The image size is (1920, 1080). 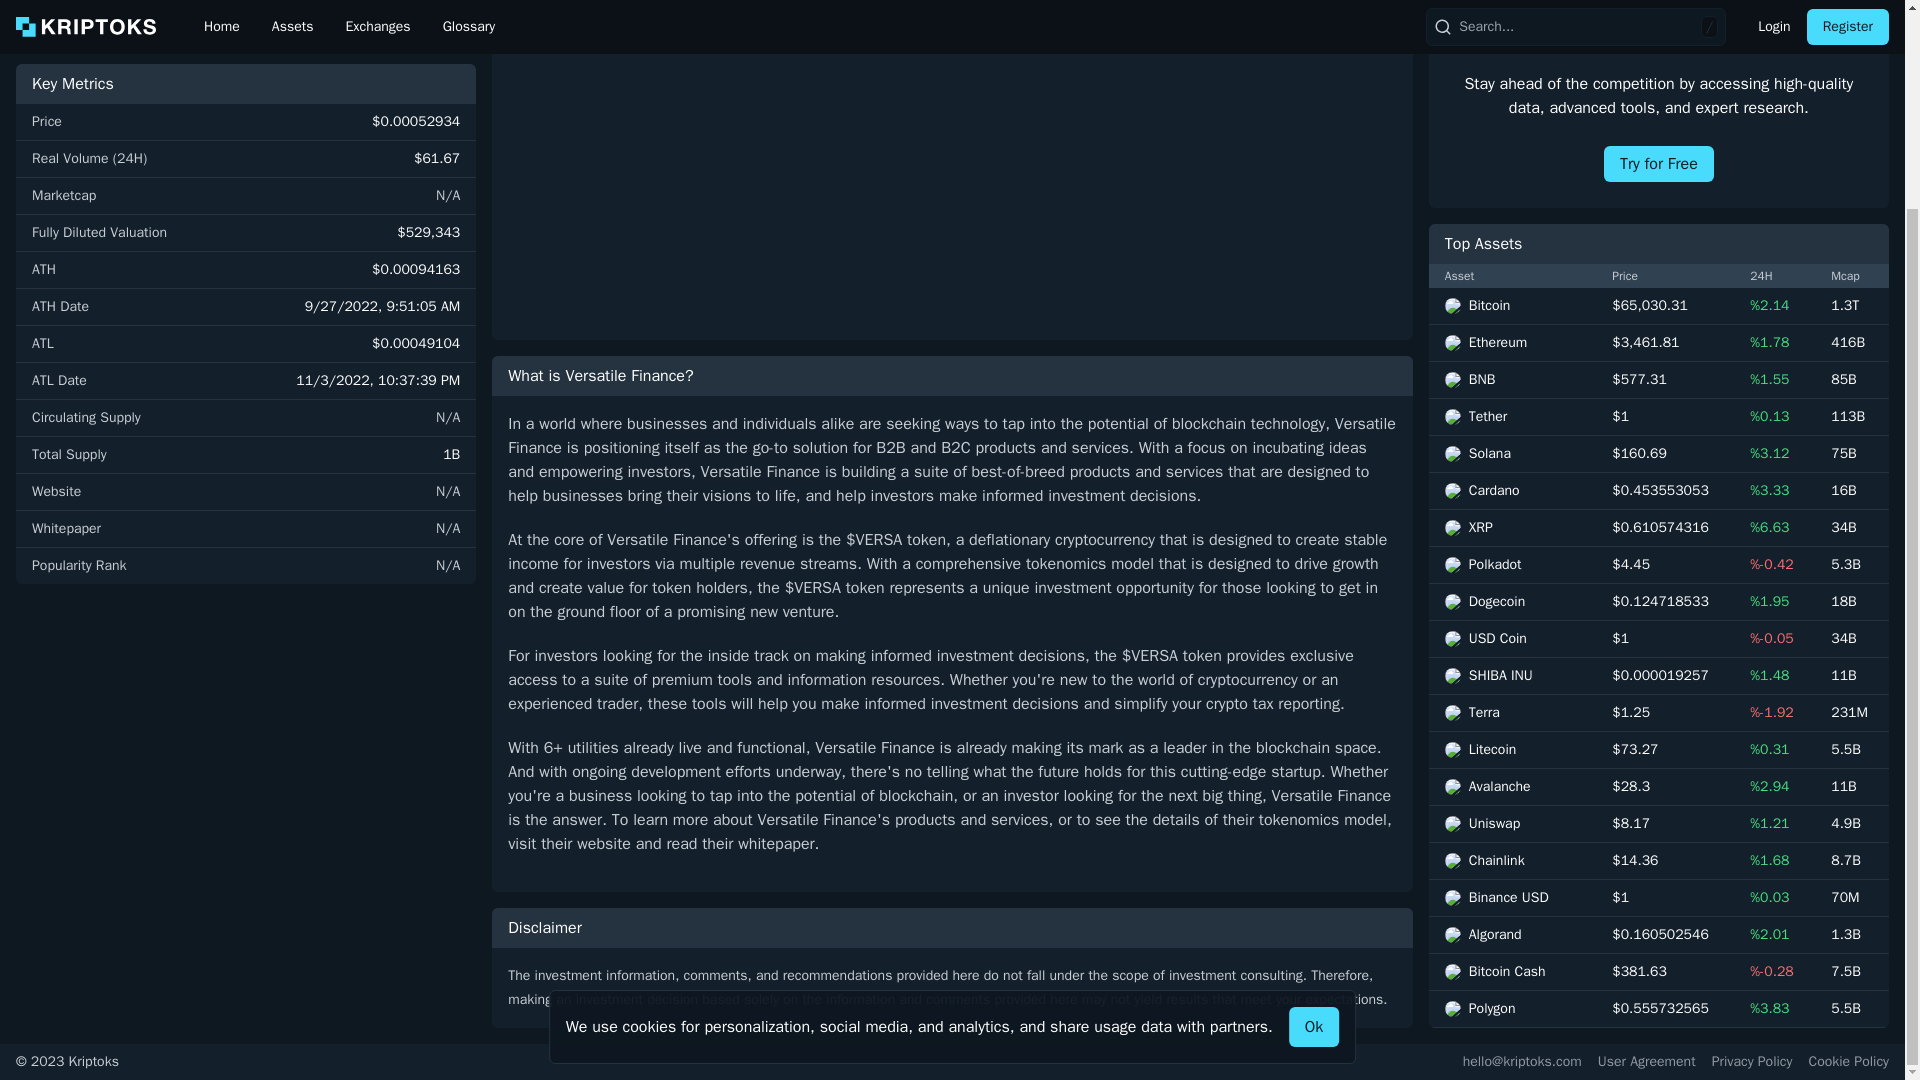 What do you see at coordinates (1512, 684) in the screenshot?
I see `Uniswap` at bounding box center [1512, 684].